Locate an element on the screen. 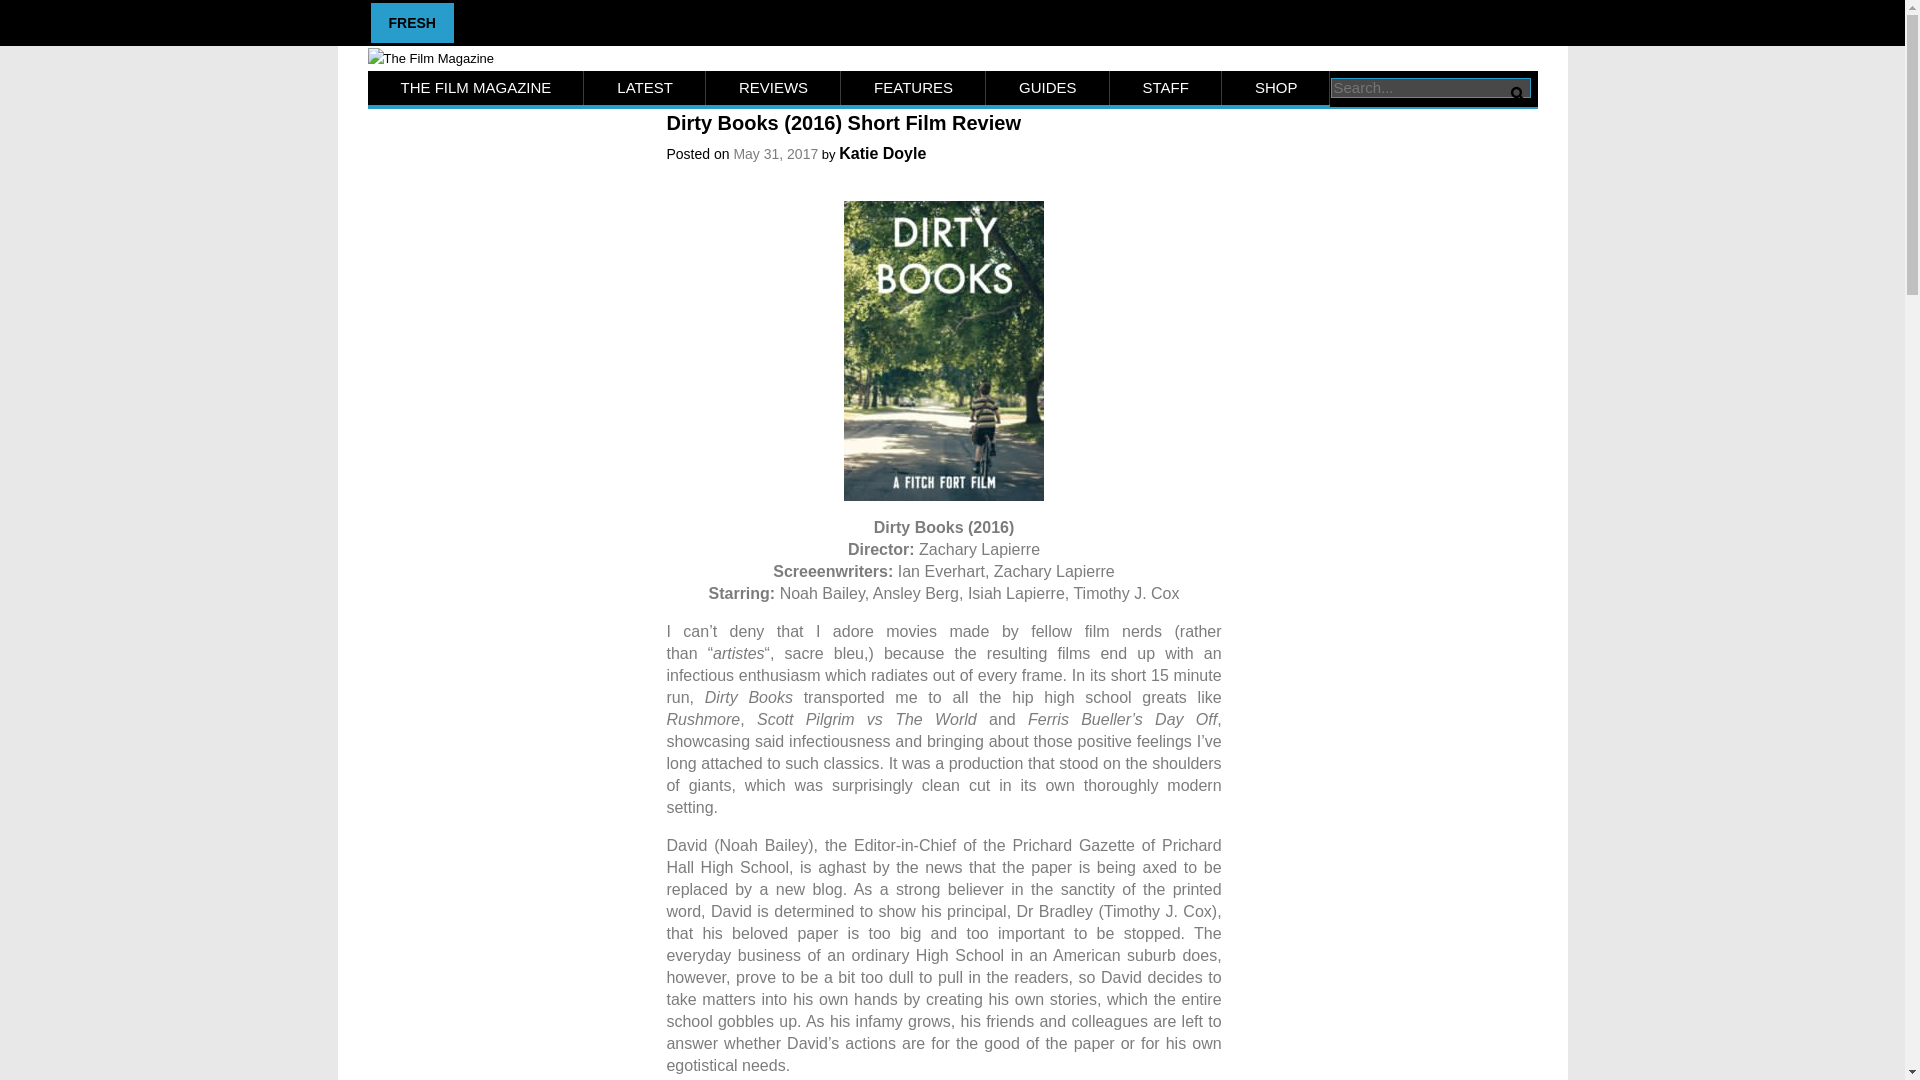  SHOP is located at coordinates (1276, 88).